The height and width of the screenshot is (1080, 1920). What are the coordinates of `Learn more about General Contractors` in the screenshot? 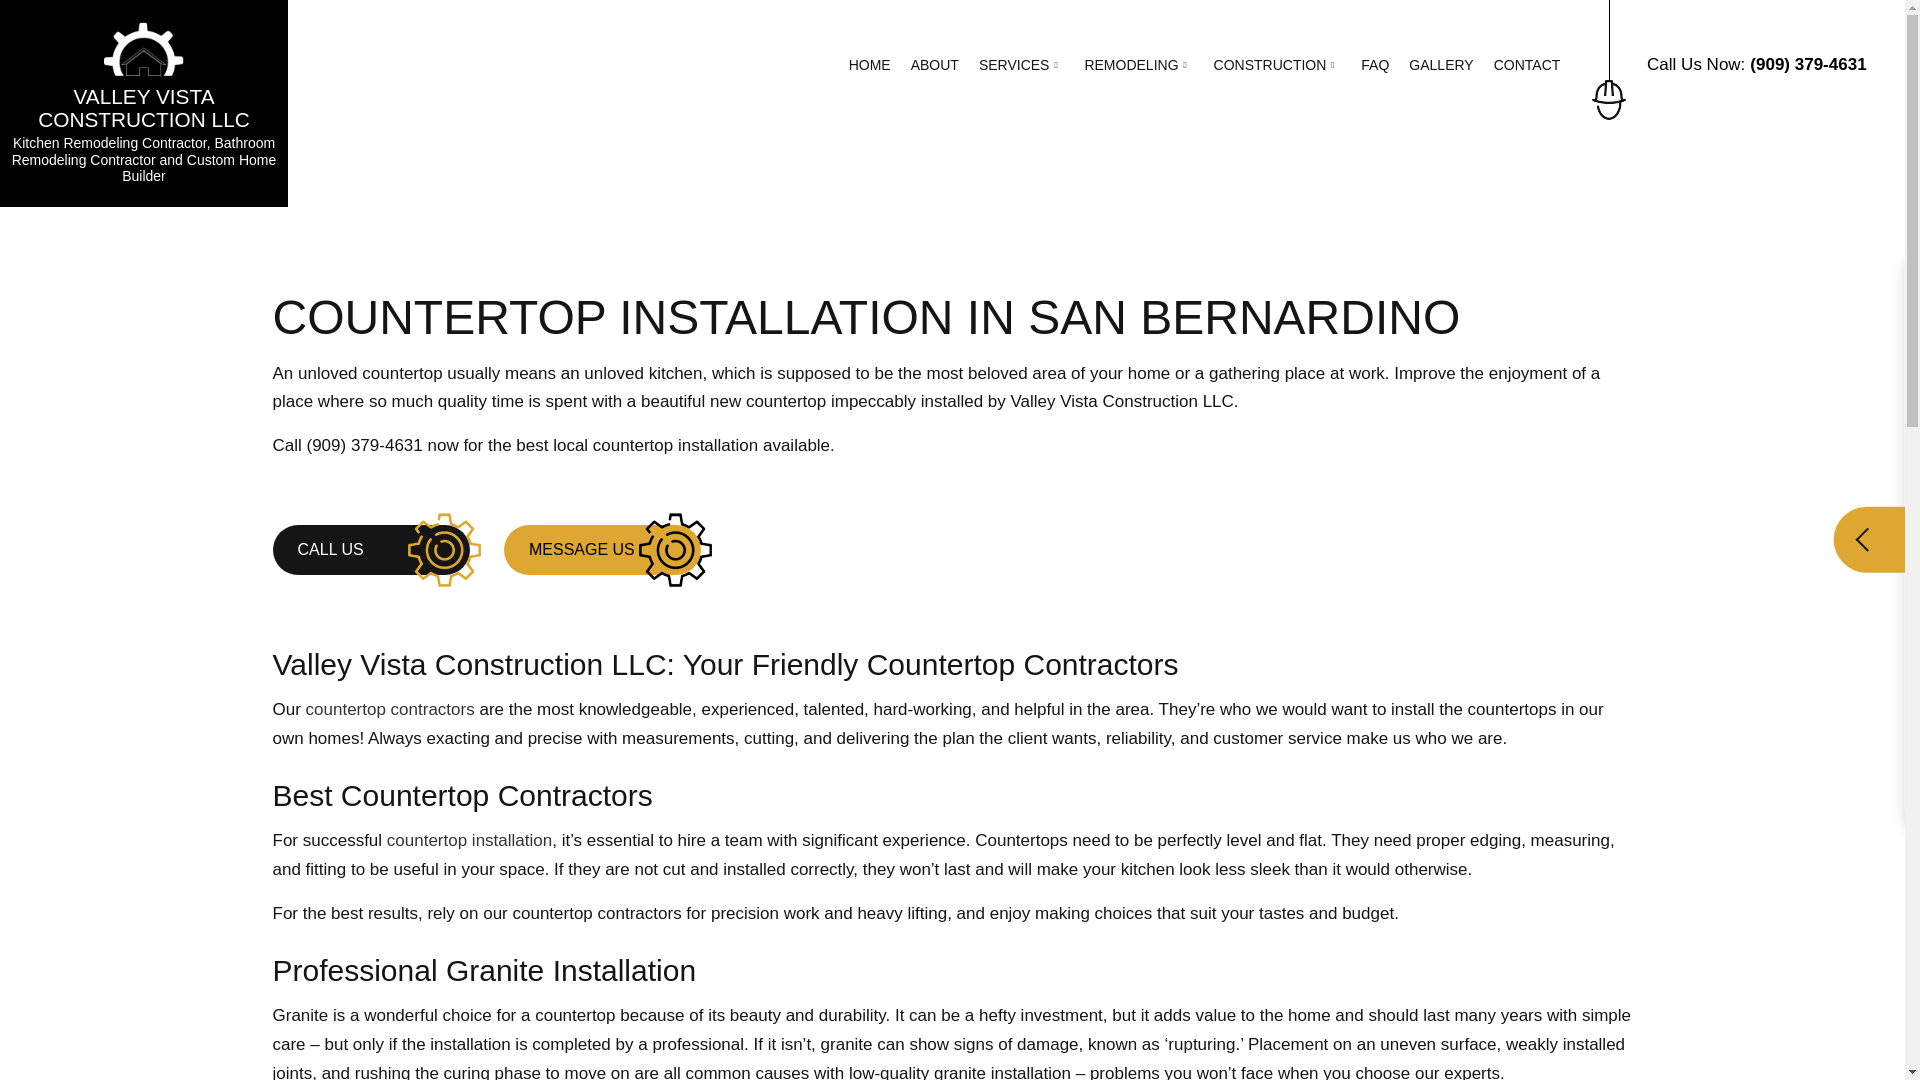 It's located at (390, 709).